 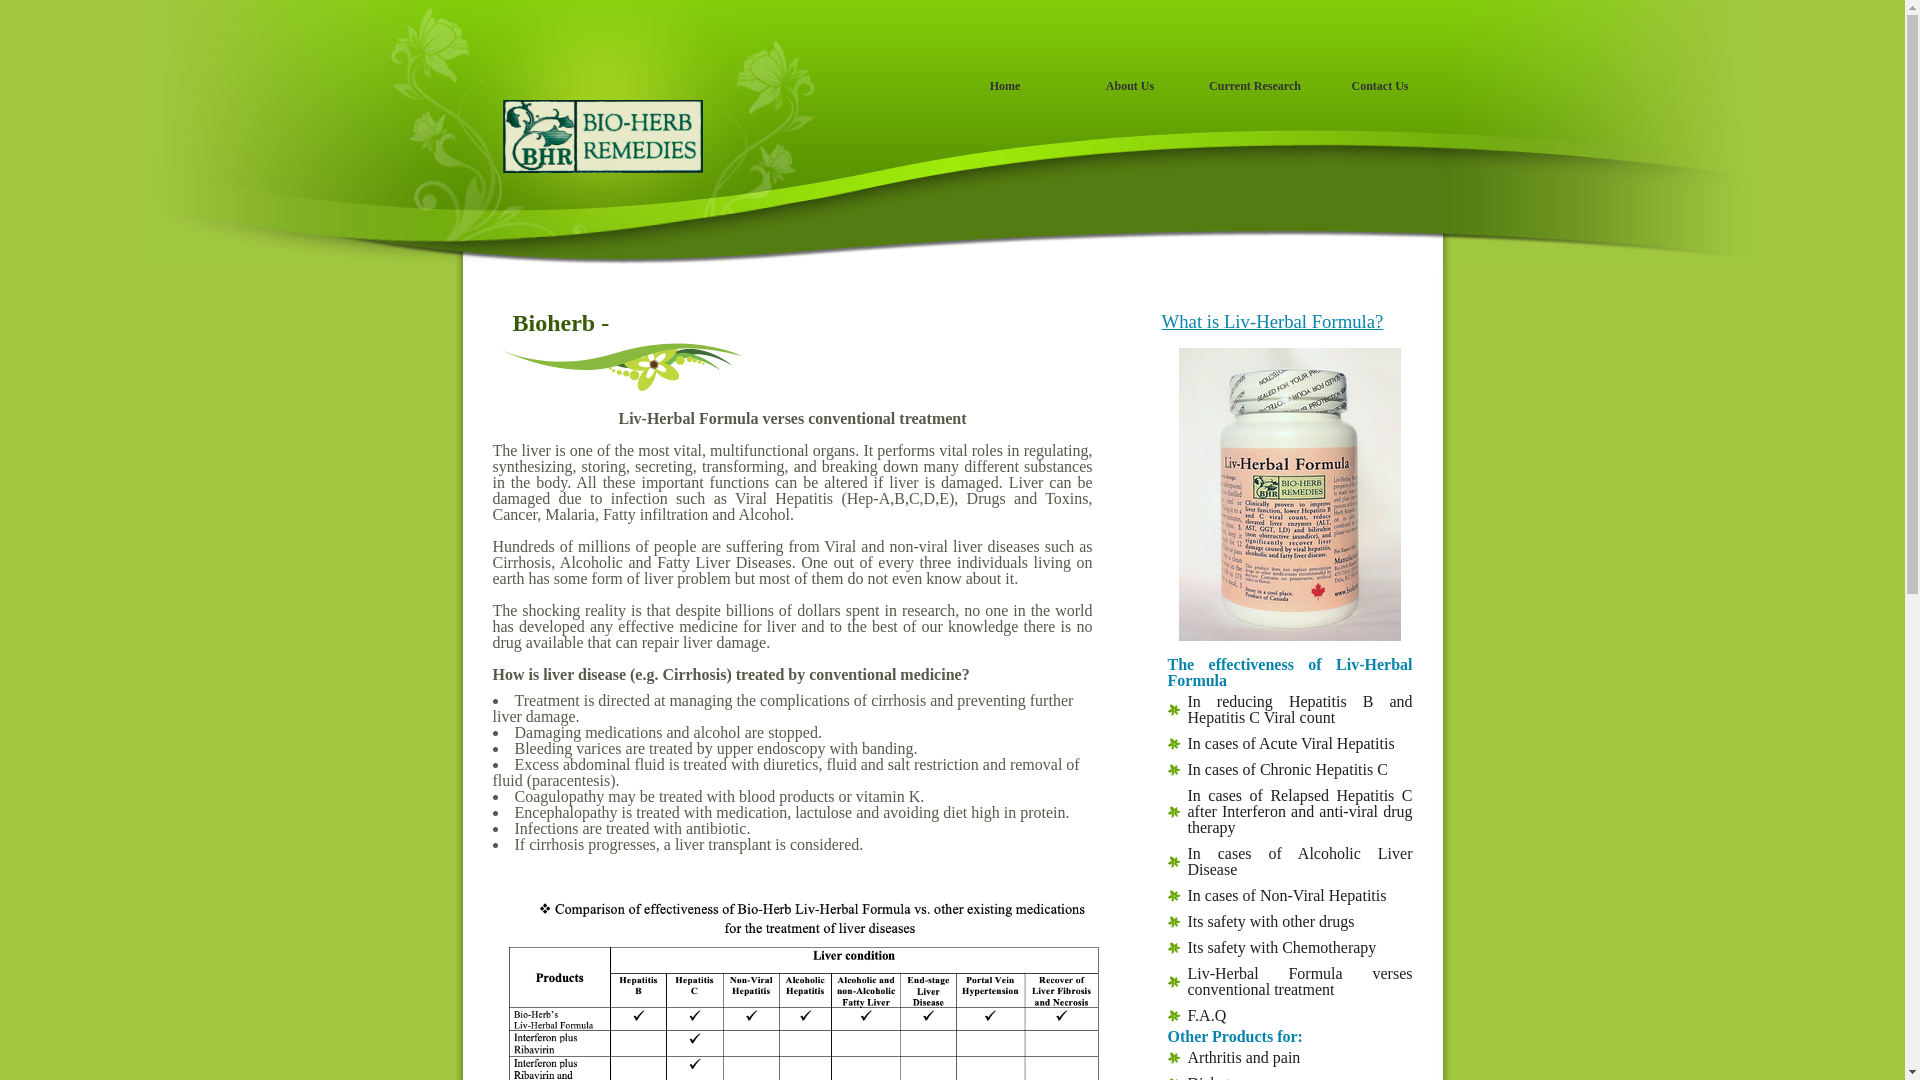 What do you see at coordinates (1290, 982) in the screenshot?
I see `Liv-Herbal Formula verses conventional treatment` at bounding box center [1290, 982].